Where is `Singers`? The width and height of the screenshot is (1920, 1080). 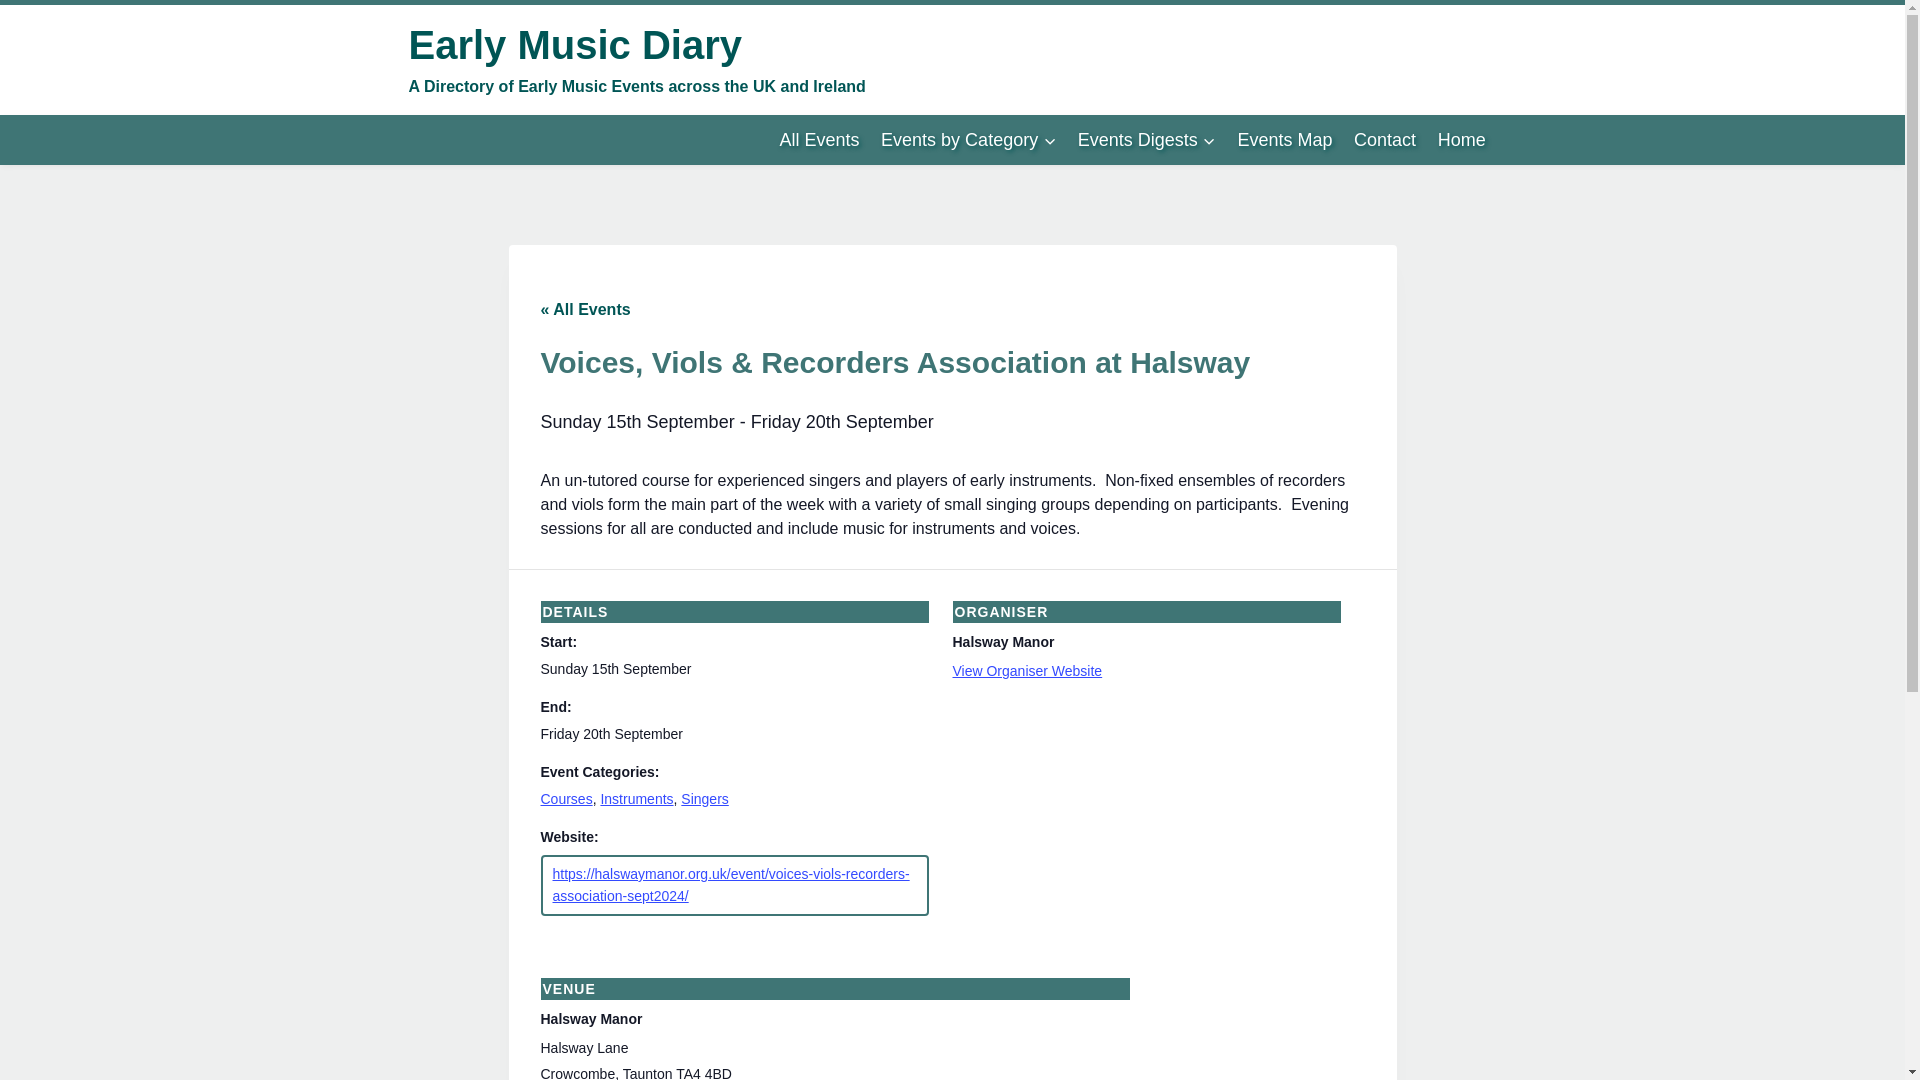 Singers is located at coordinates (704, 798).